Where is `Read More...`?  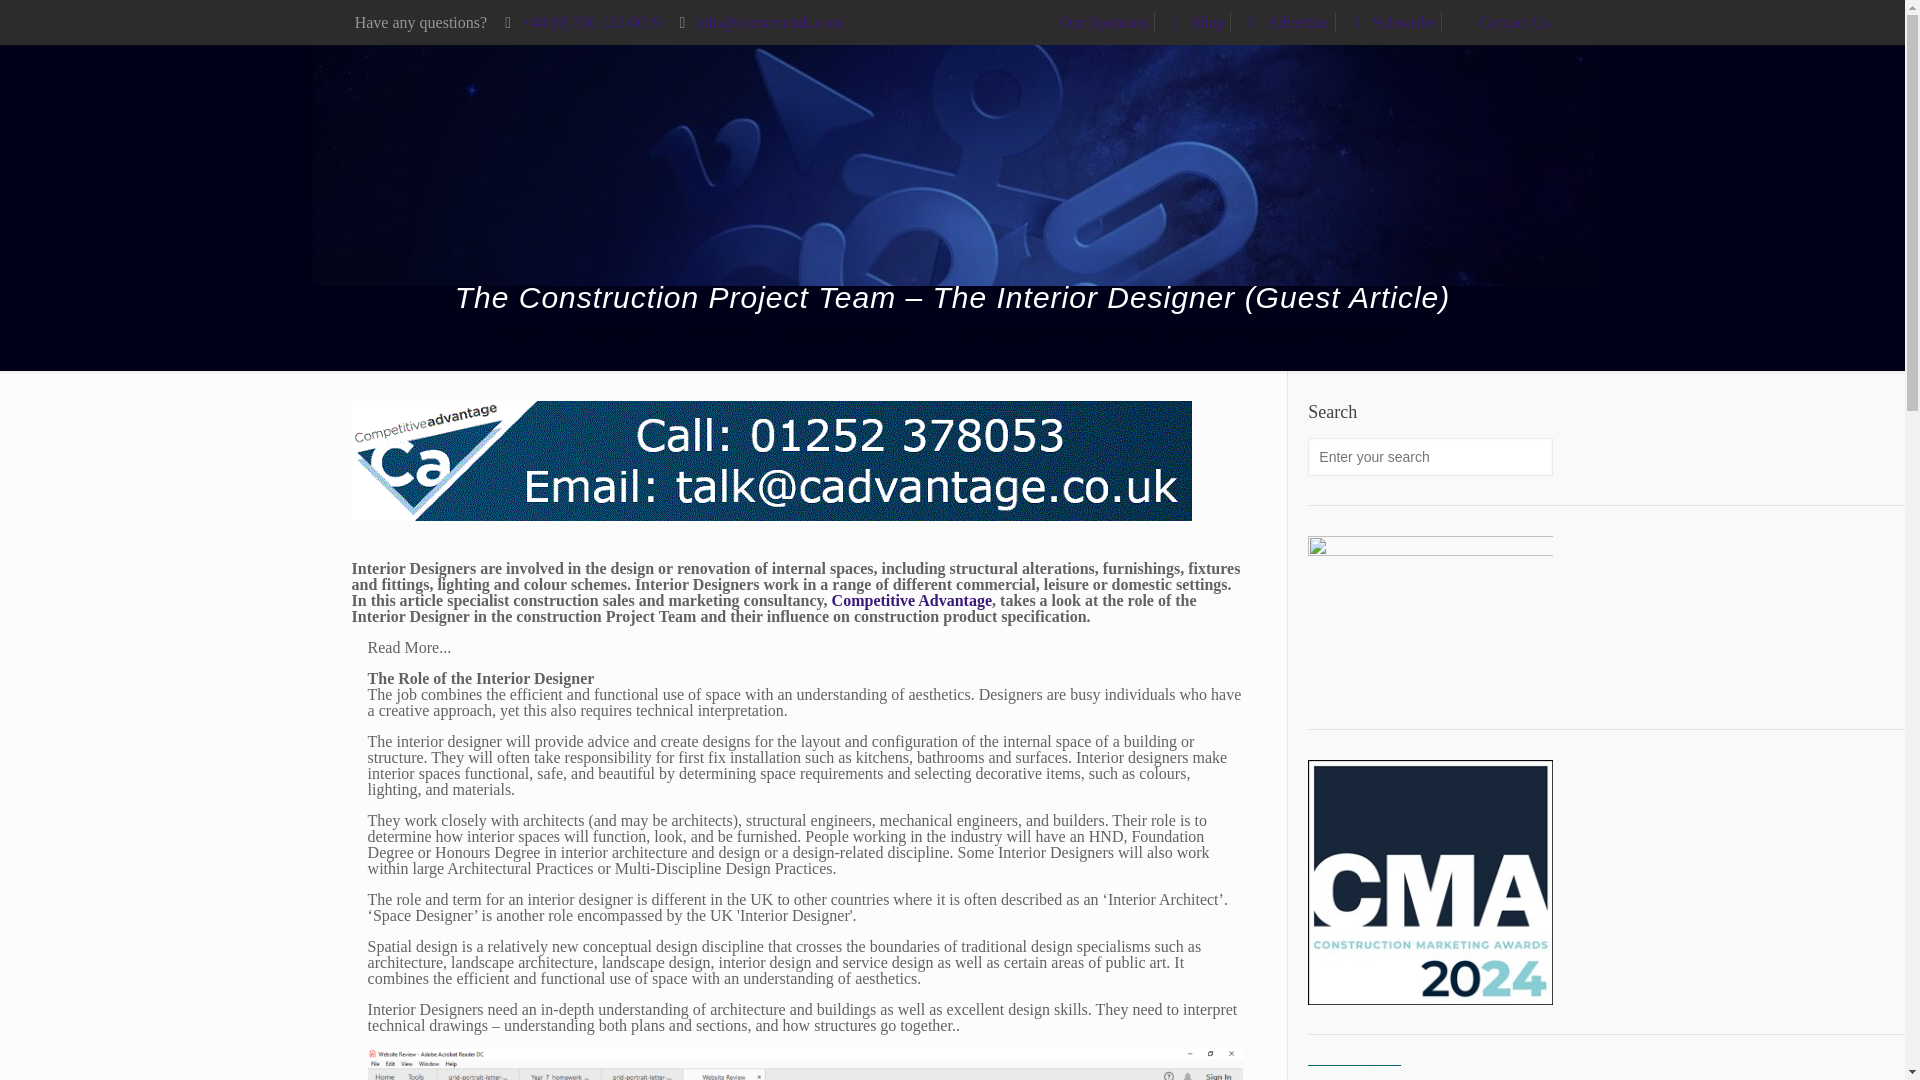 Read More... is located at coordinates (401, 652).